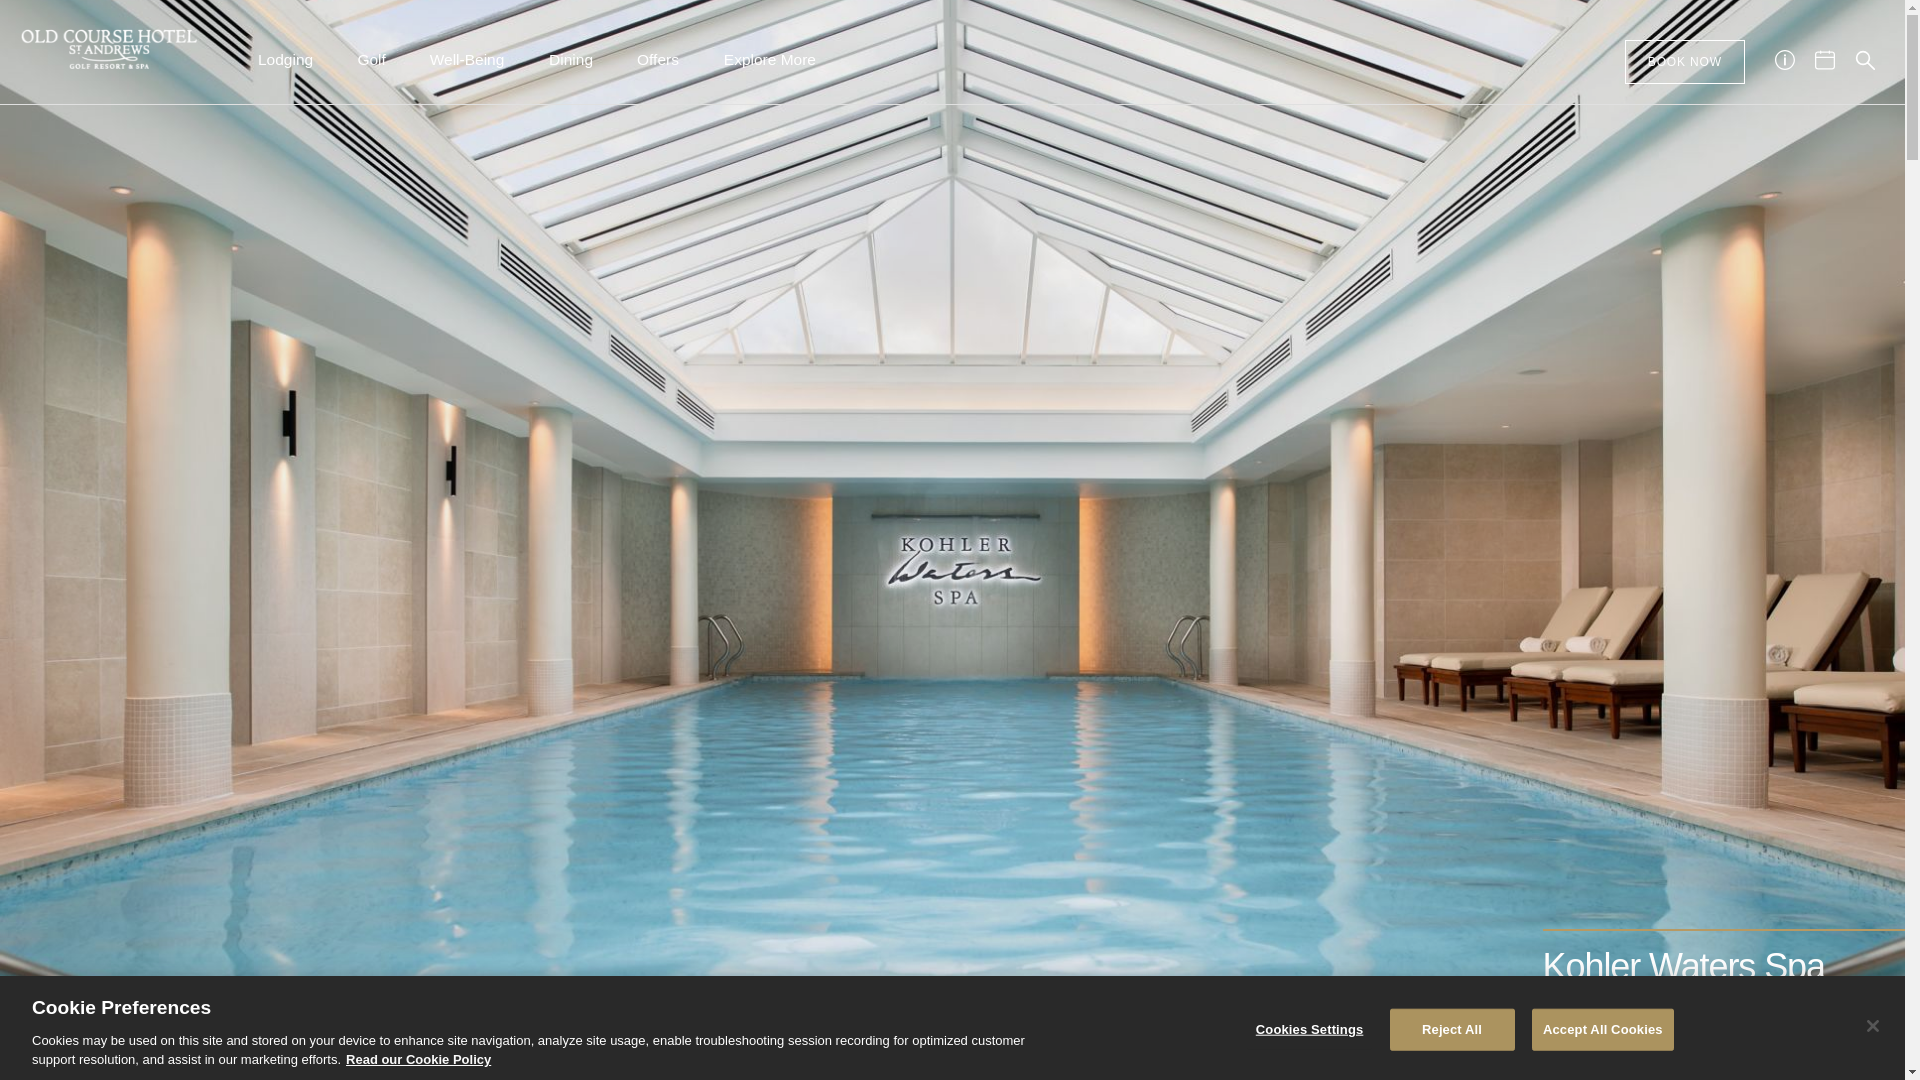 This screenshot has height=1080, width=1920. I want to click on Dining, so click(570, 68).